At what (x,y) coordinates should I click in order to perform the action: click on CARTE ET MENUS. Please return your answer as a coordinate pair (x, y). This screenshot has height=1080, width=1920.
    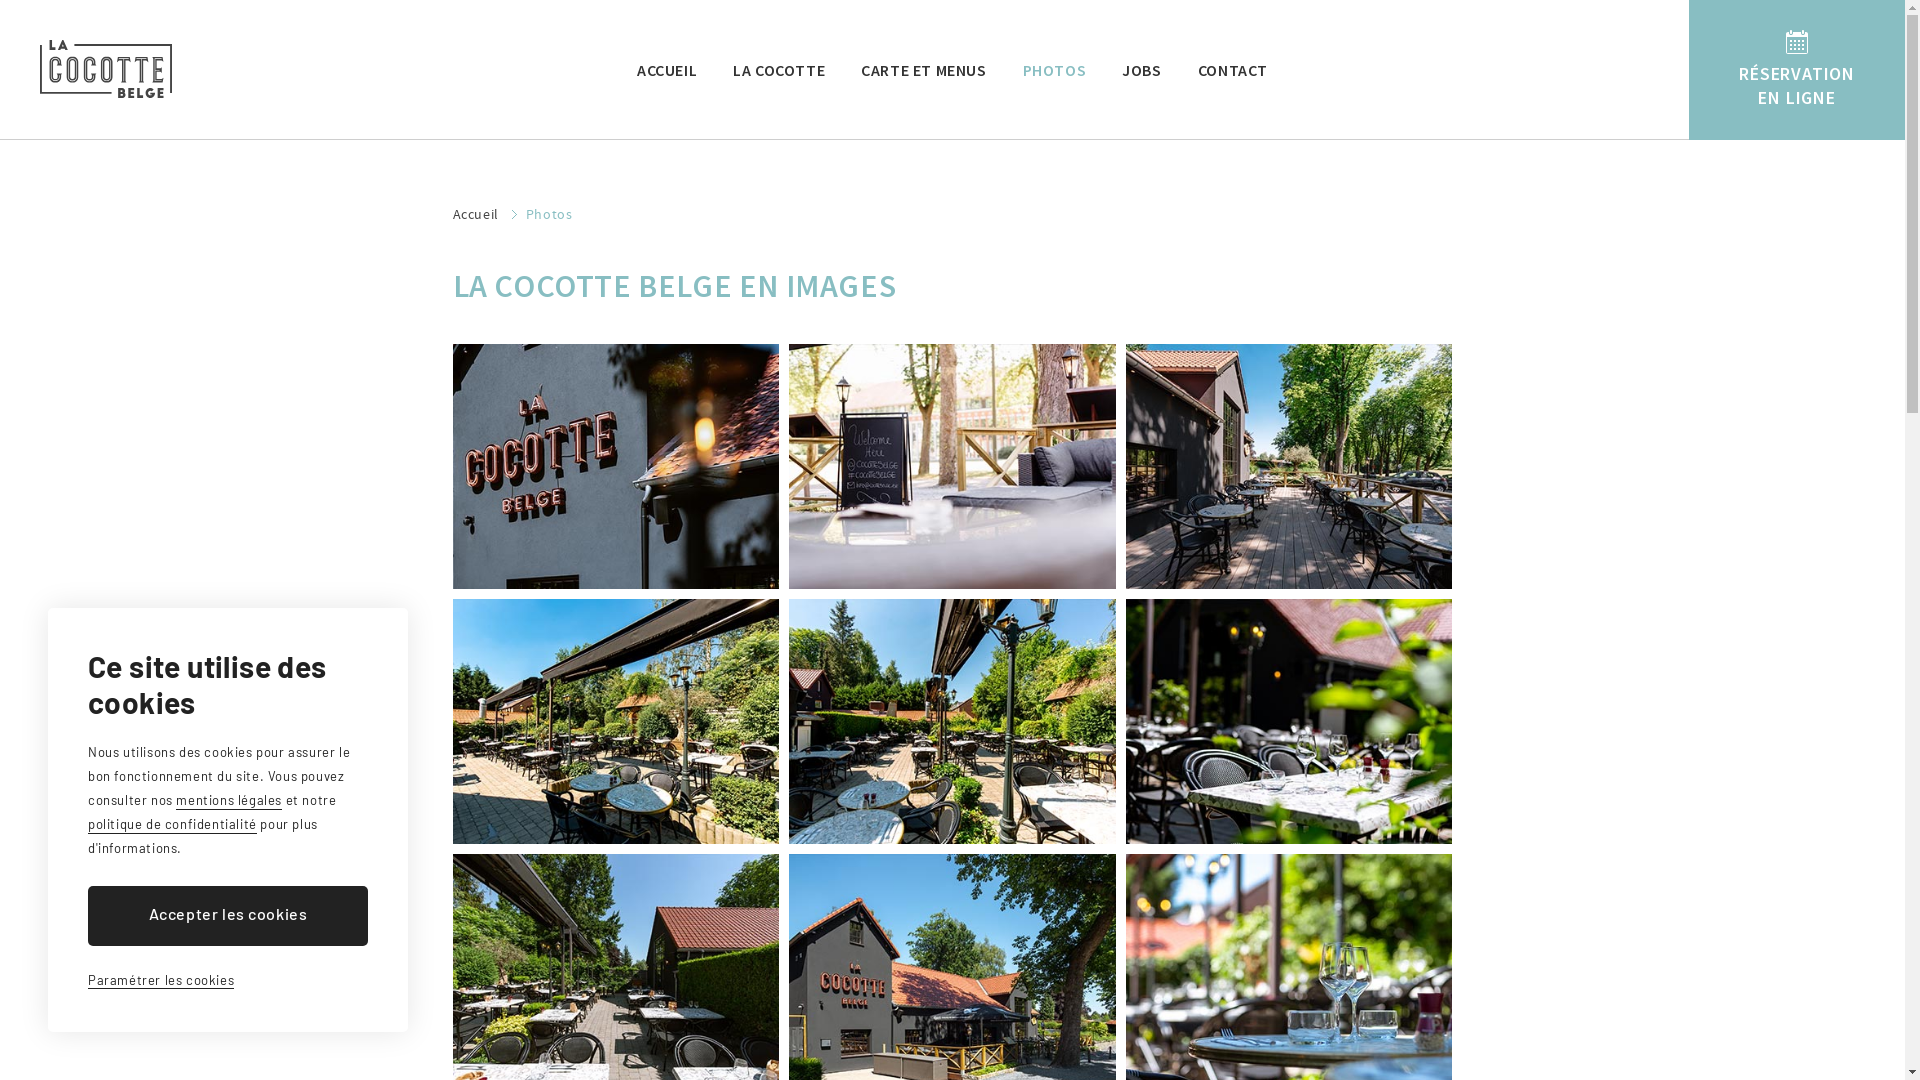
    Looking at the image, I should click on (924, 70).